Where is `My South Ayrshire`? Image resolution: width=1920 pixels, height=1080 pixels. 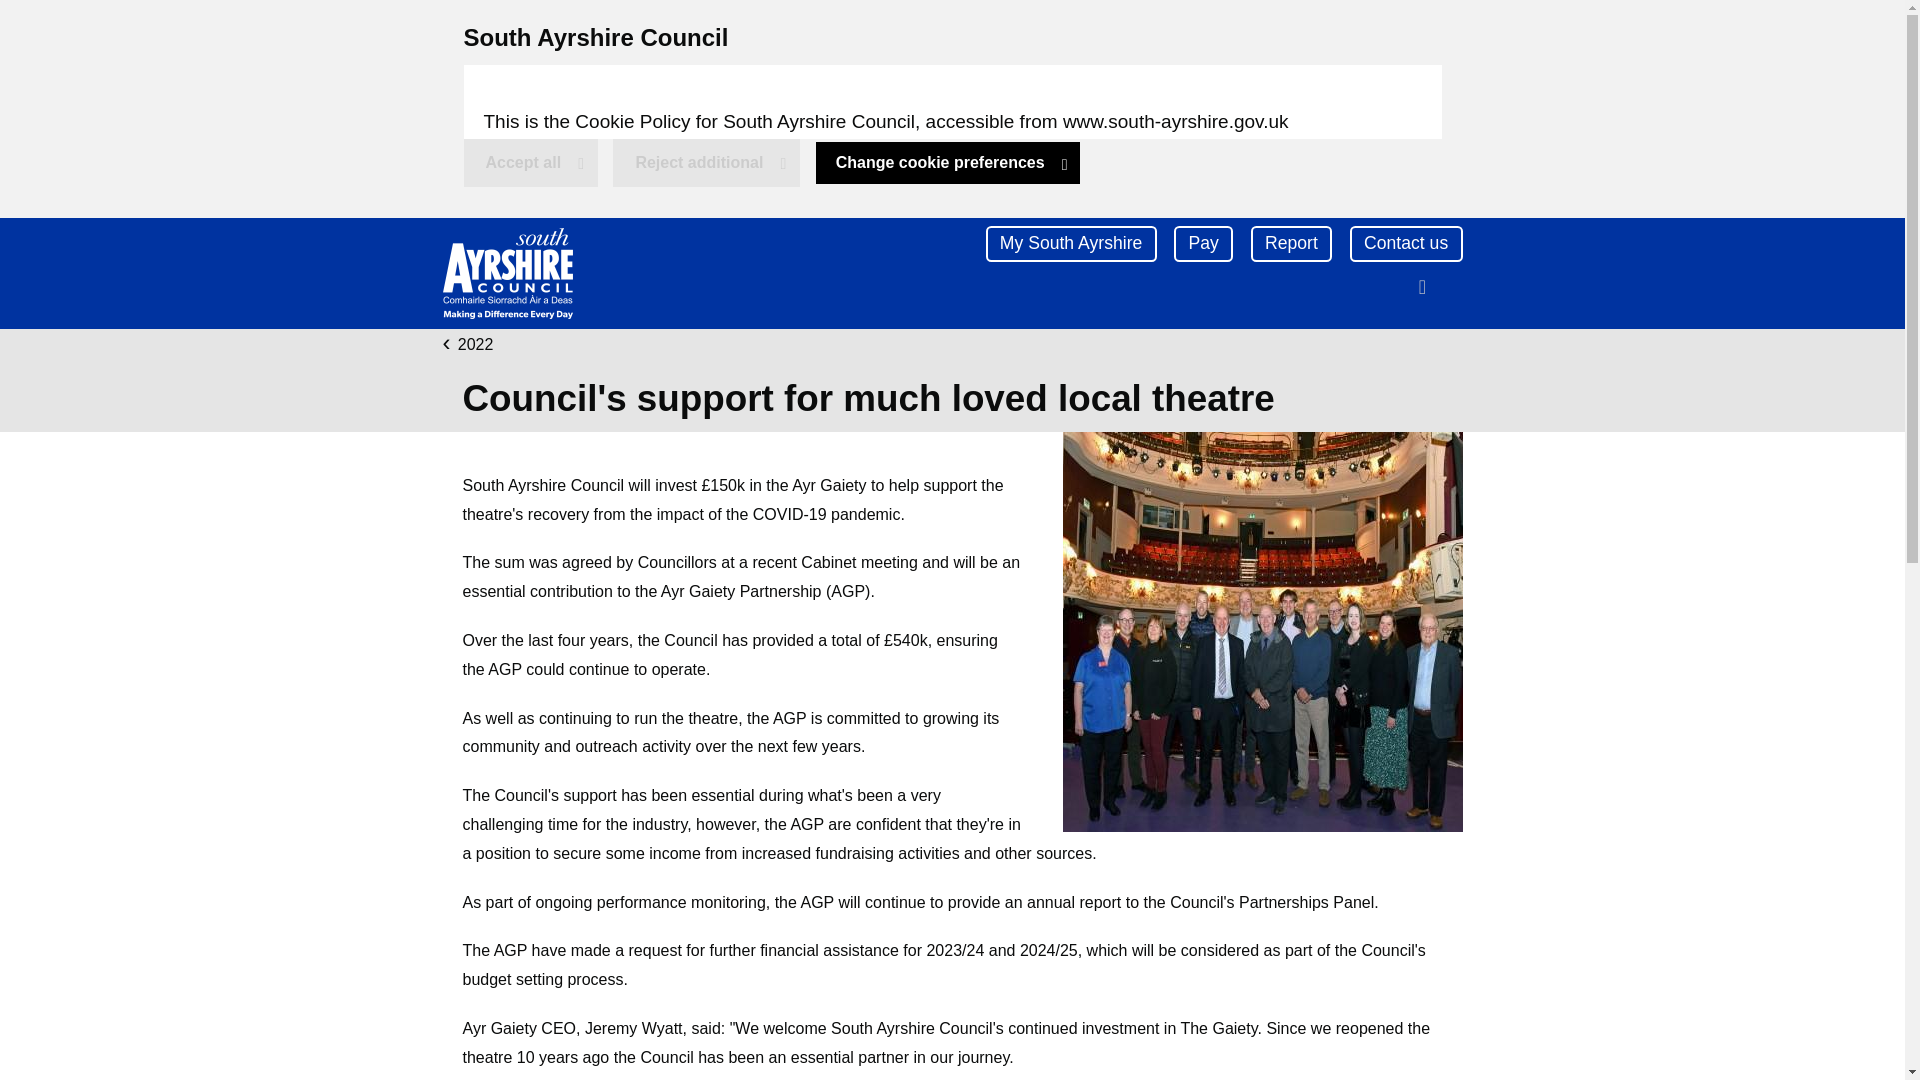
My South Ayrshire is located at coordinates (1072, 244).